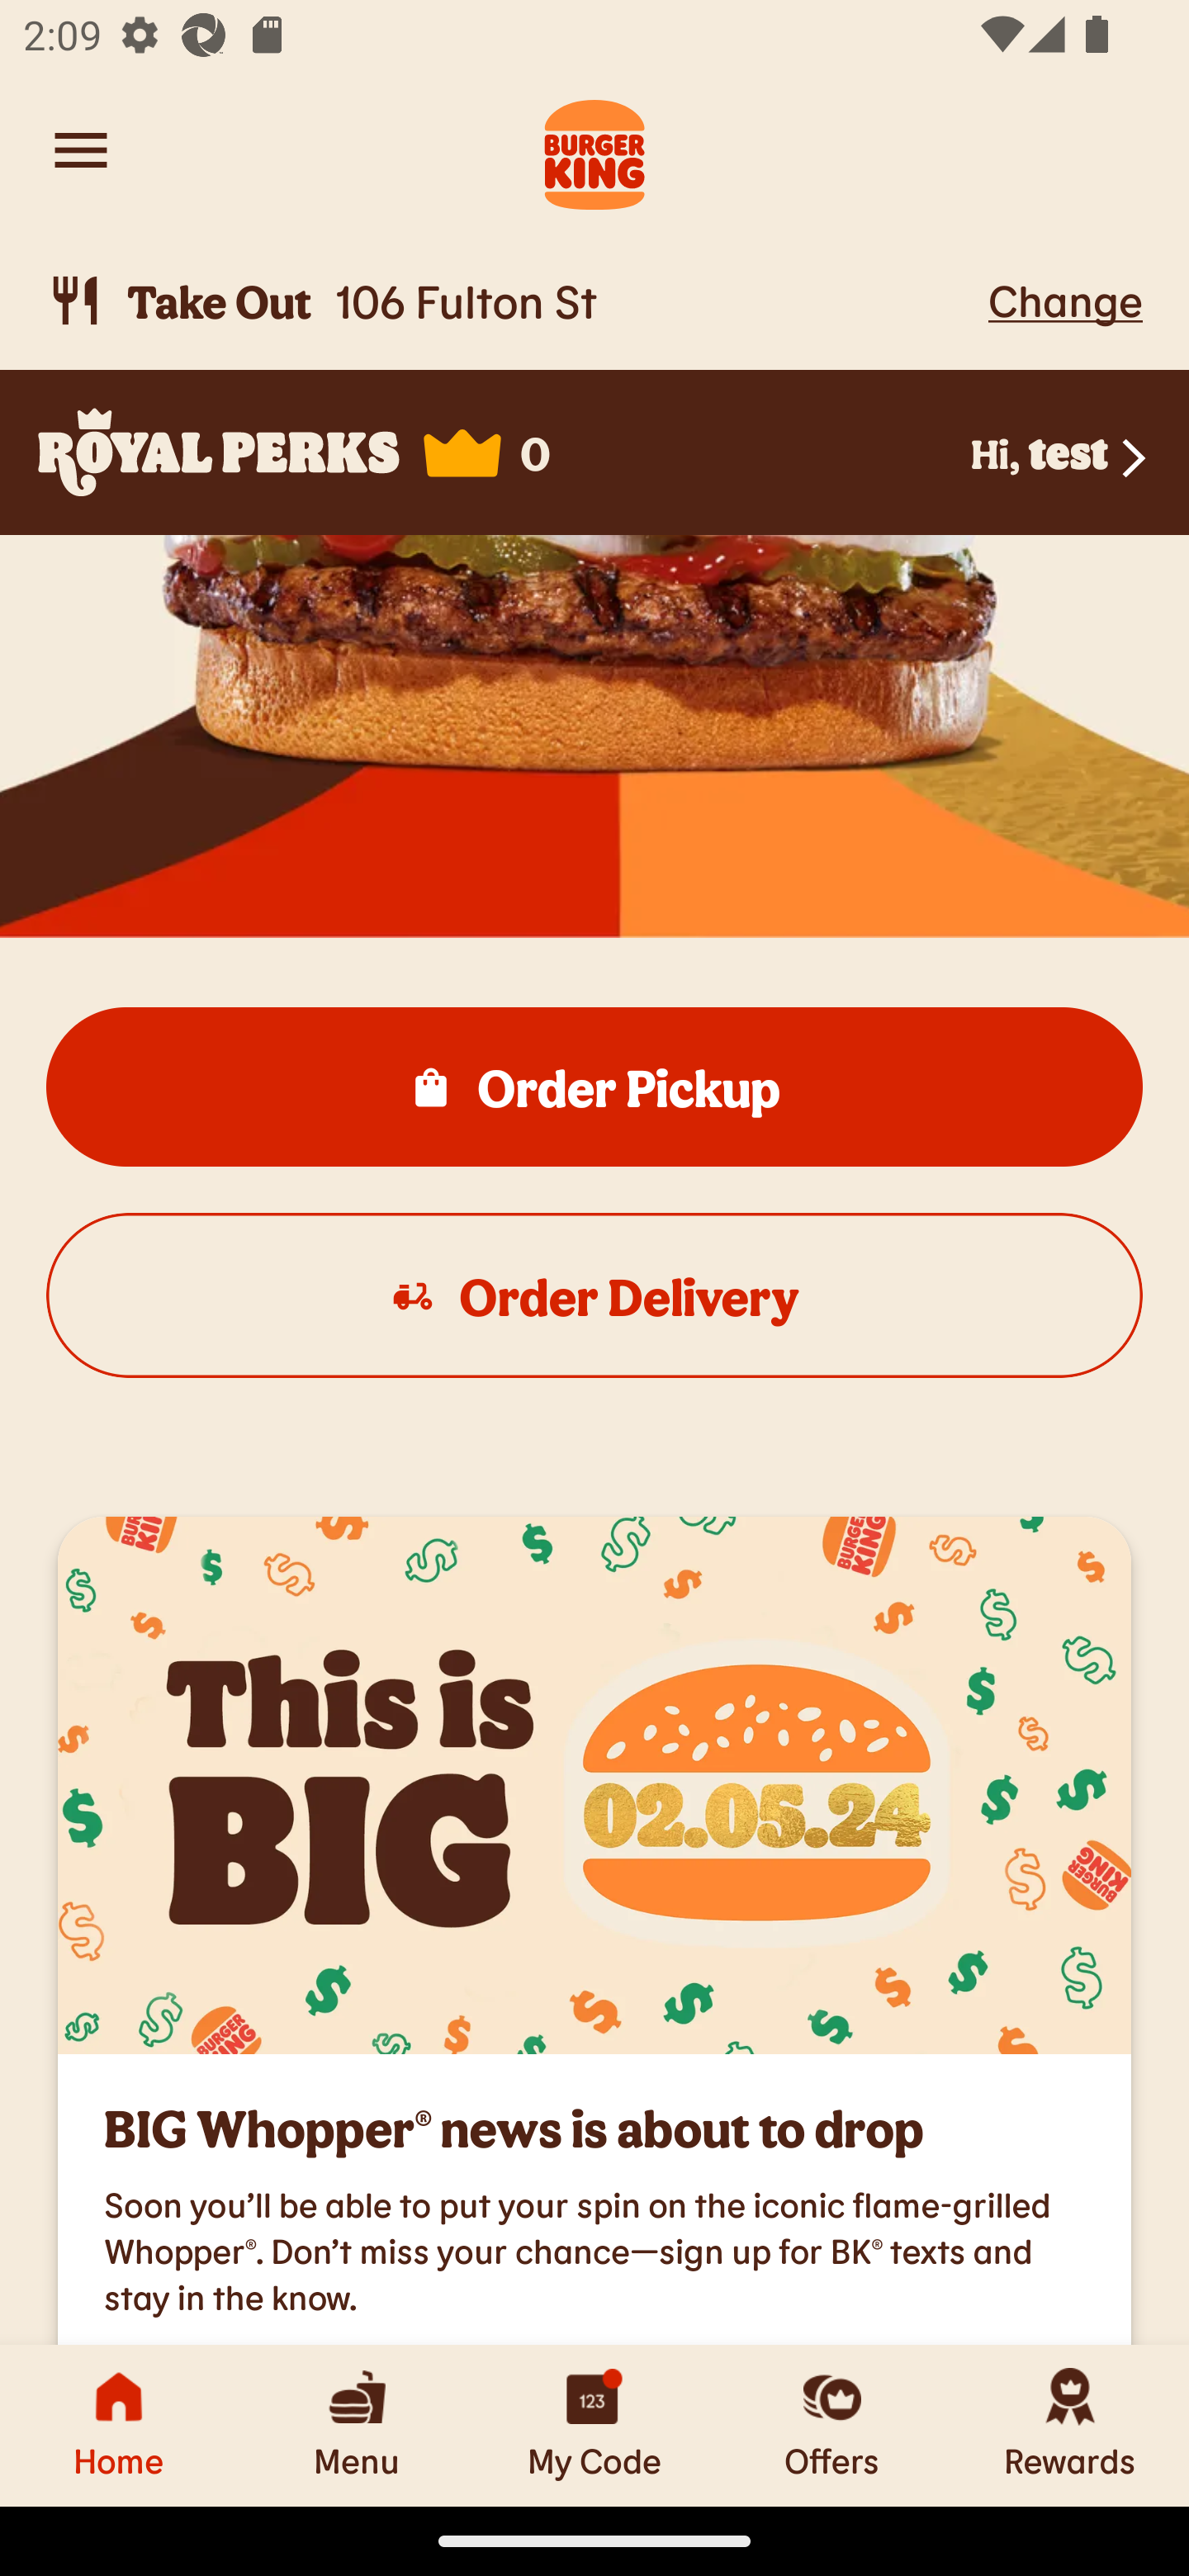  I want to click on Take Out, 106 Fulton St  Take Out 106 Fulton St, so click(512, 301).